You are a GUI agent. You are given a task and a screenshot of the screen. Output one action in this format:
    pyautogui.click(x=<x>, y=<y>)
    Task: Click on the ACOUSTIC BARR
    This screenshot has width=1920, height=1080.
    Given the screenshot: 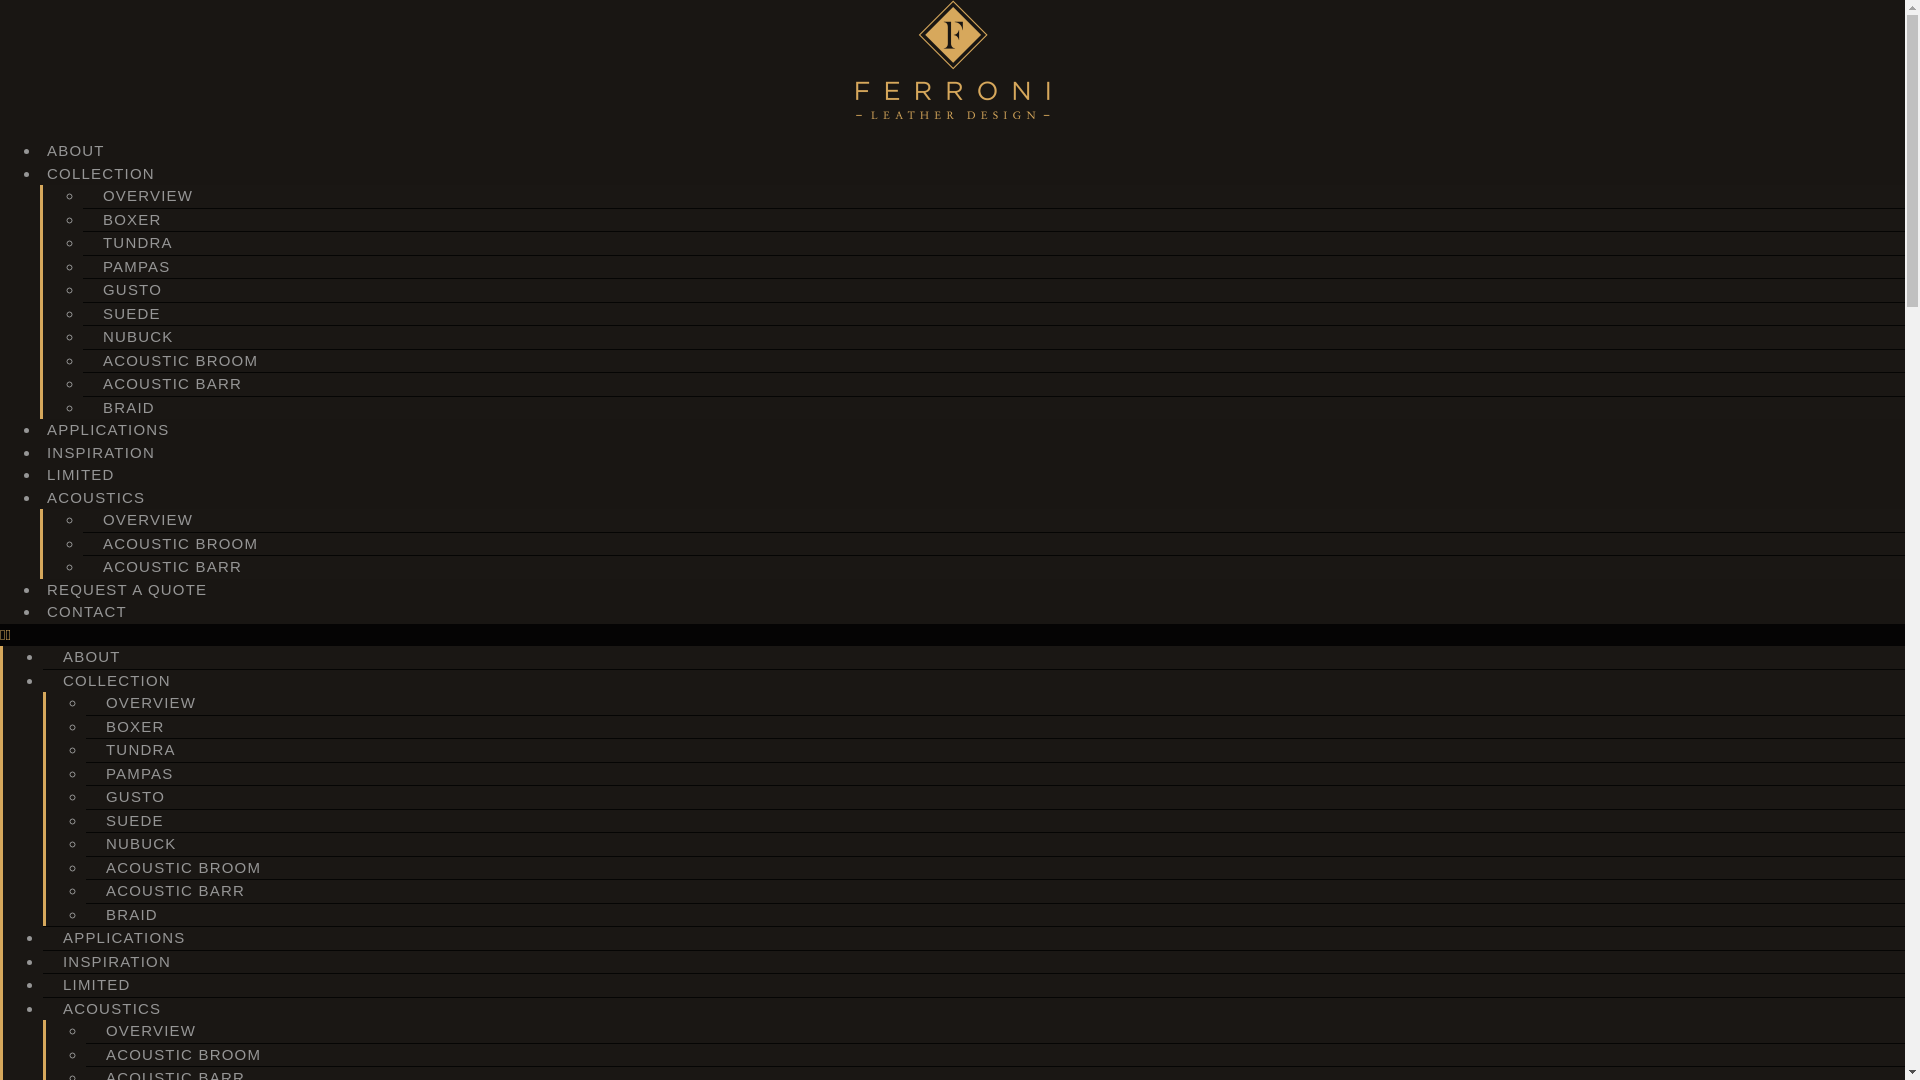 What is the action you would take?
    pyautogui.click(x=172, y=566)
    